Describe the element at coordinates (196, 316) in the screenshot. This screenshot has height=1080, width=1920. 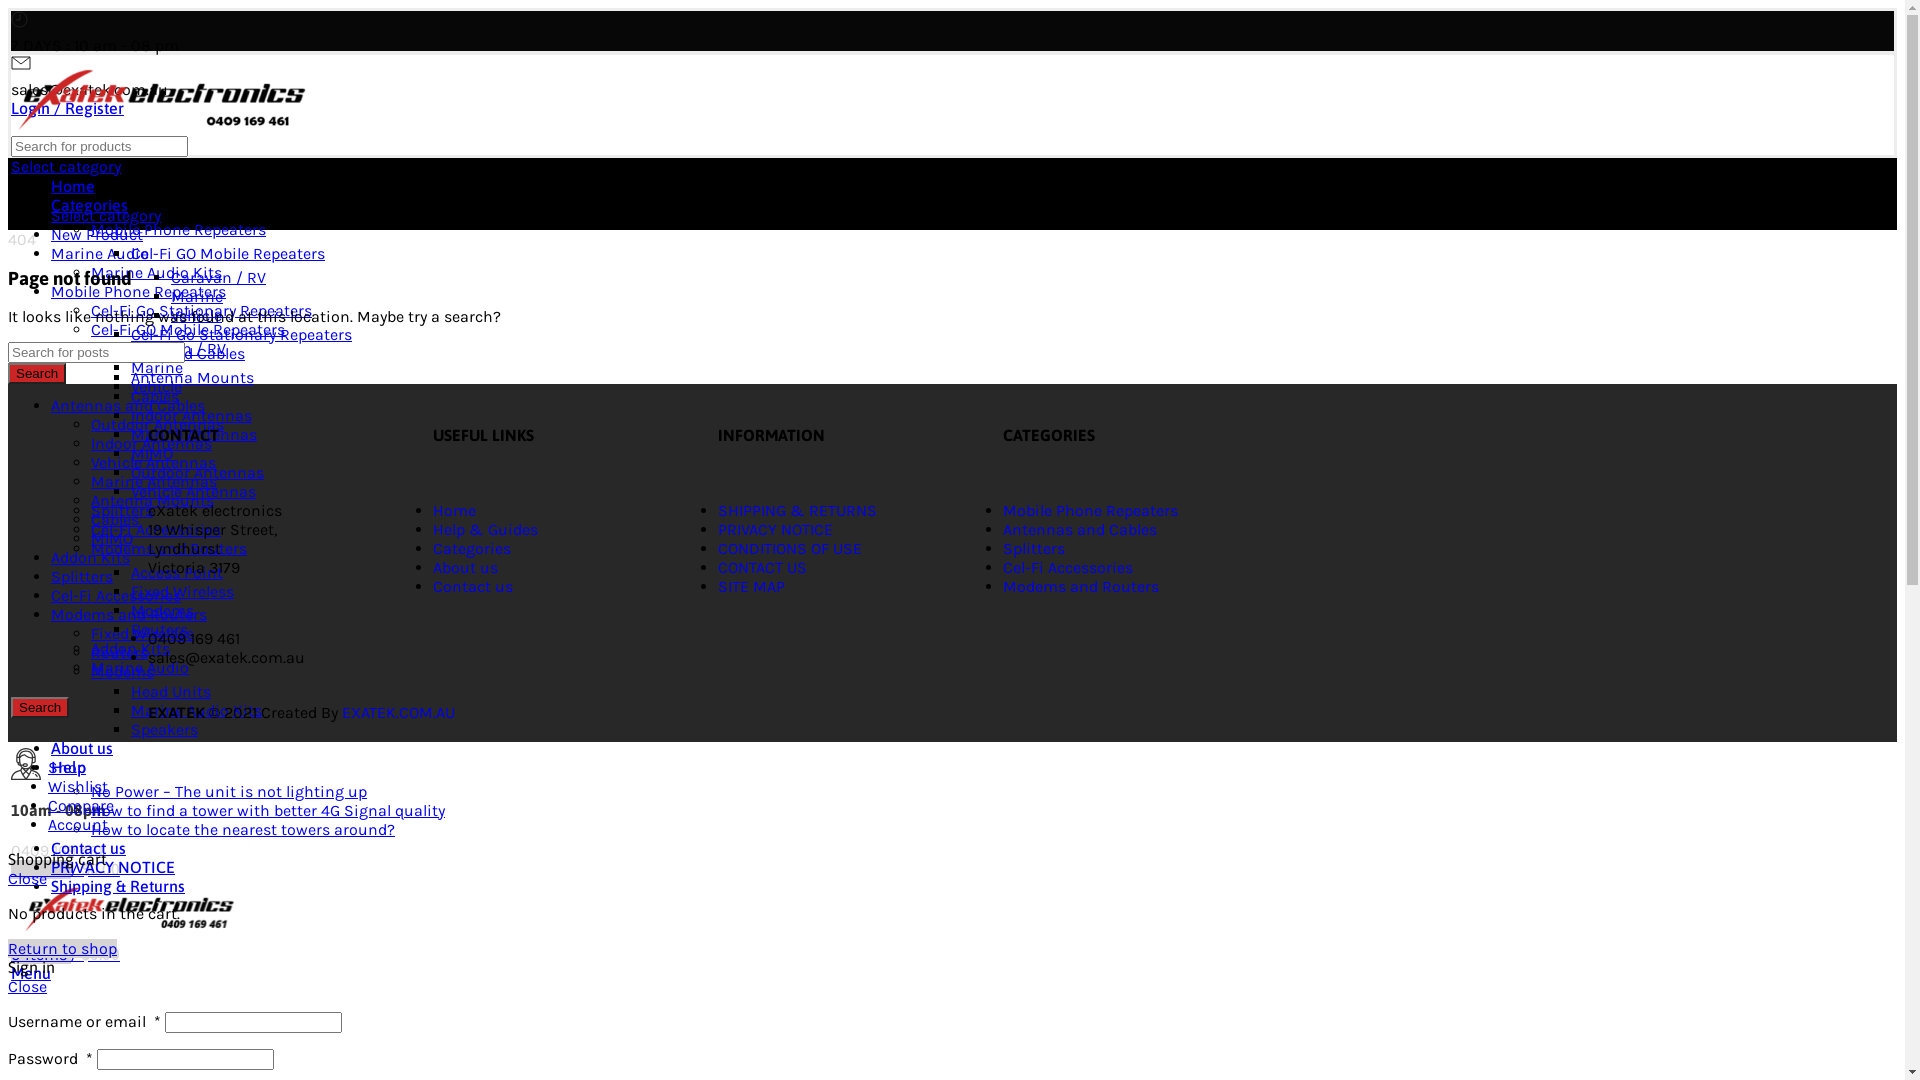
I see `Vehicle` at that location.